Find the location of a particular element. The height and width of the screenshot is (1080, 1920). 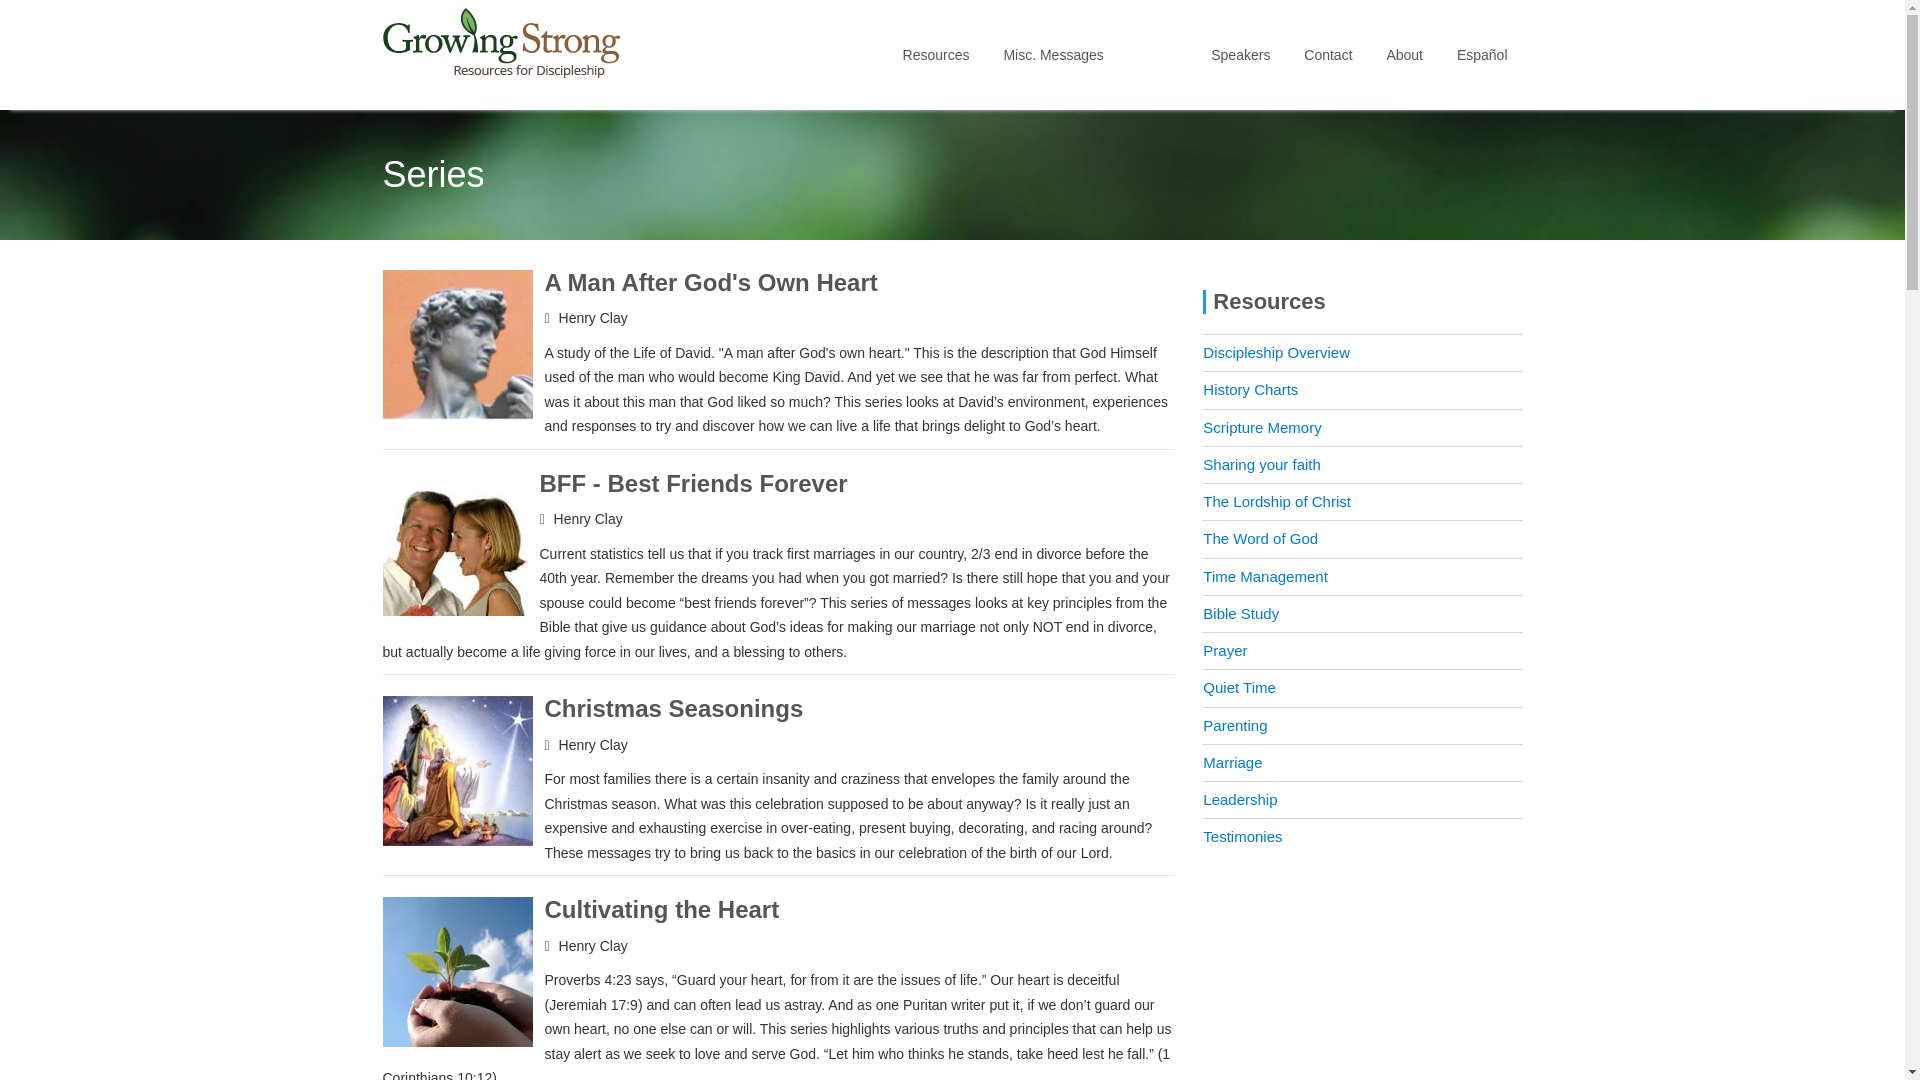

Henry Clay is located at coordinates (592, 318).